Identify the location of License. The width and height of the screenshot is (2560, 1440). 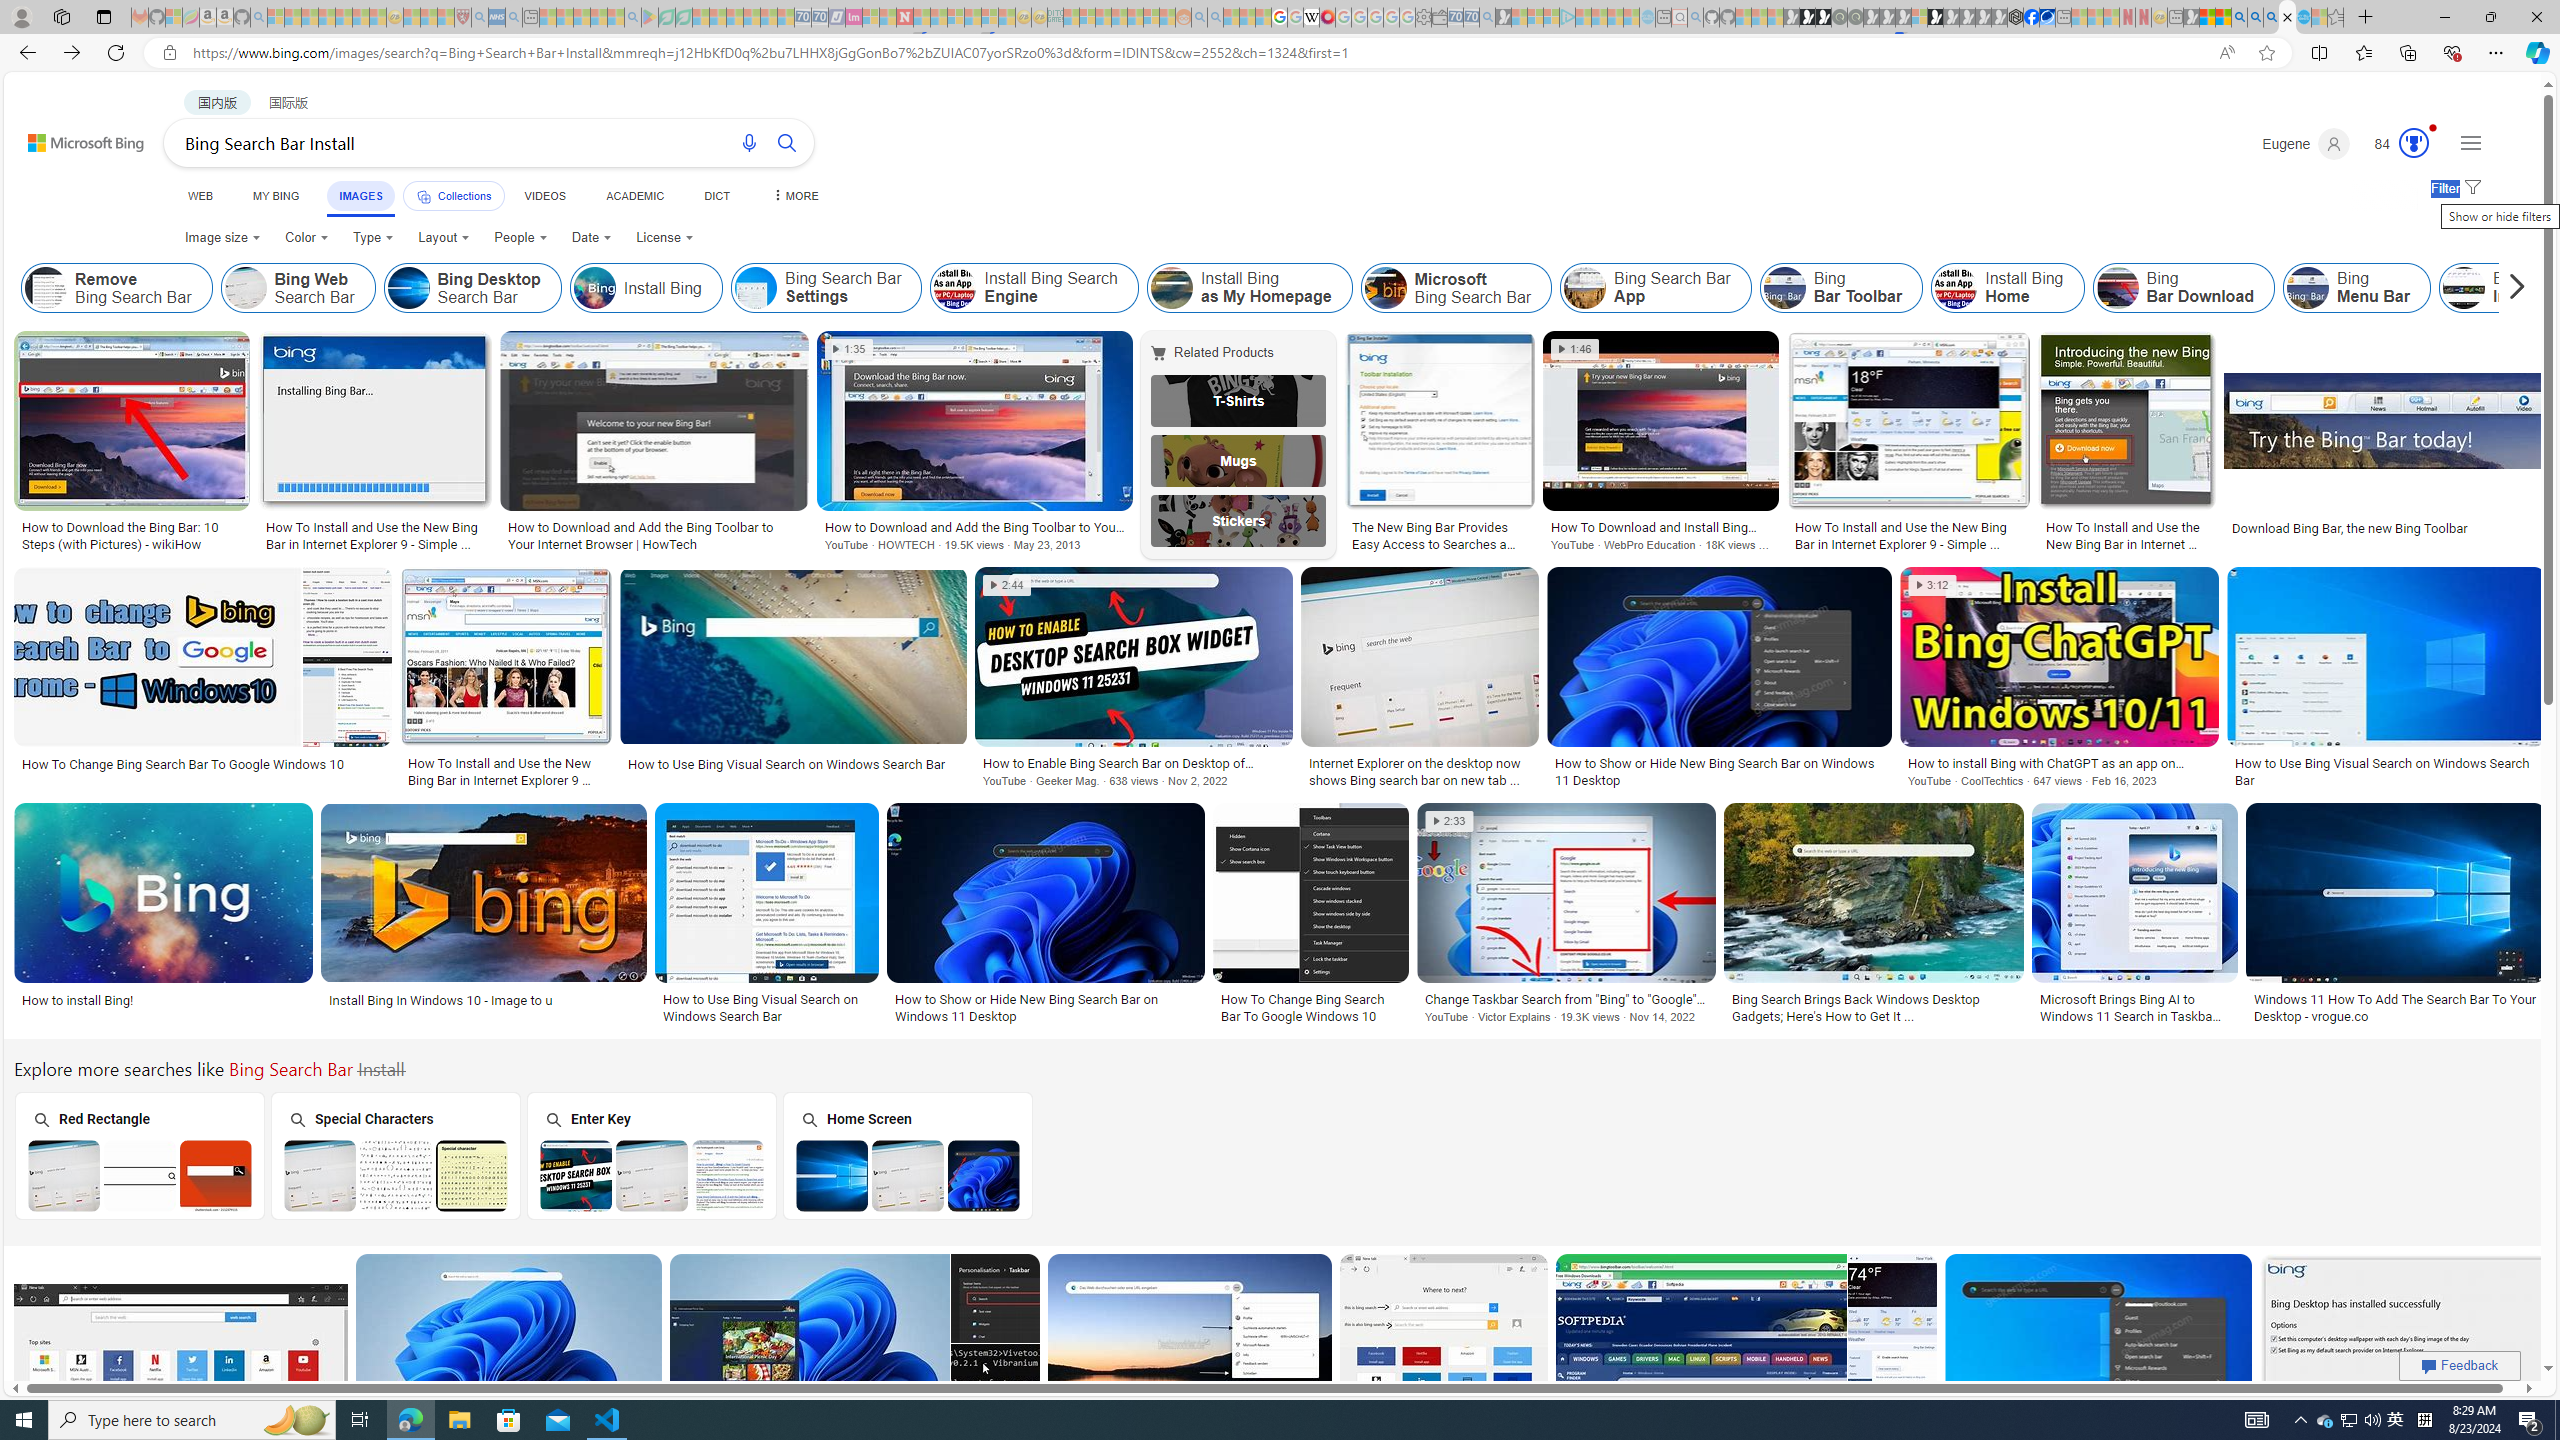
(664, 238).